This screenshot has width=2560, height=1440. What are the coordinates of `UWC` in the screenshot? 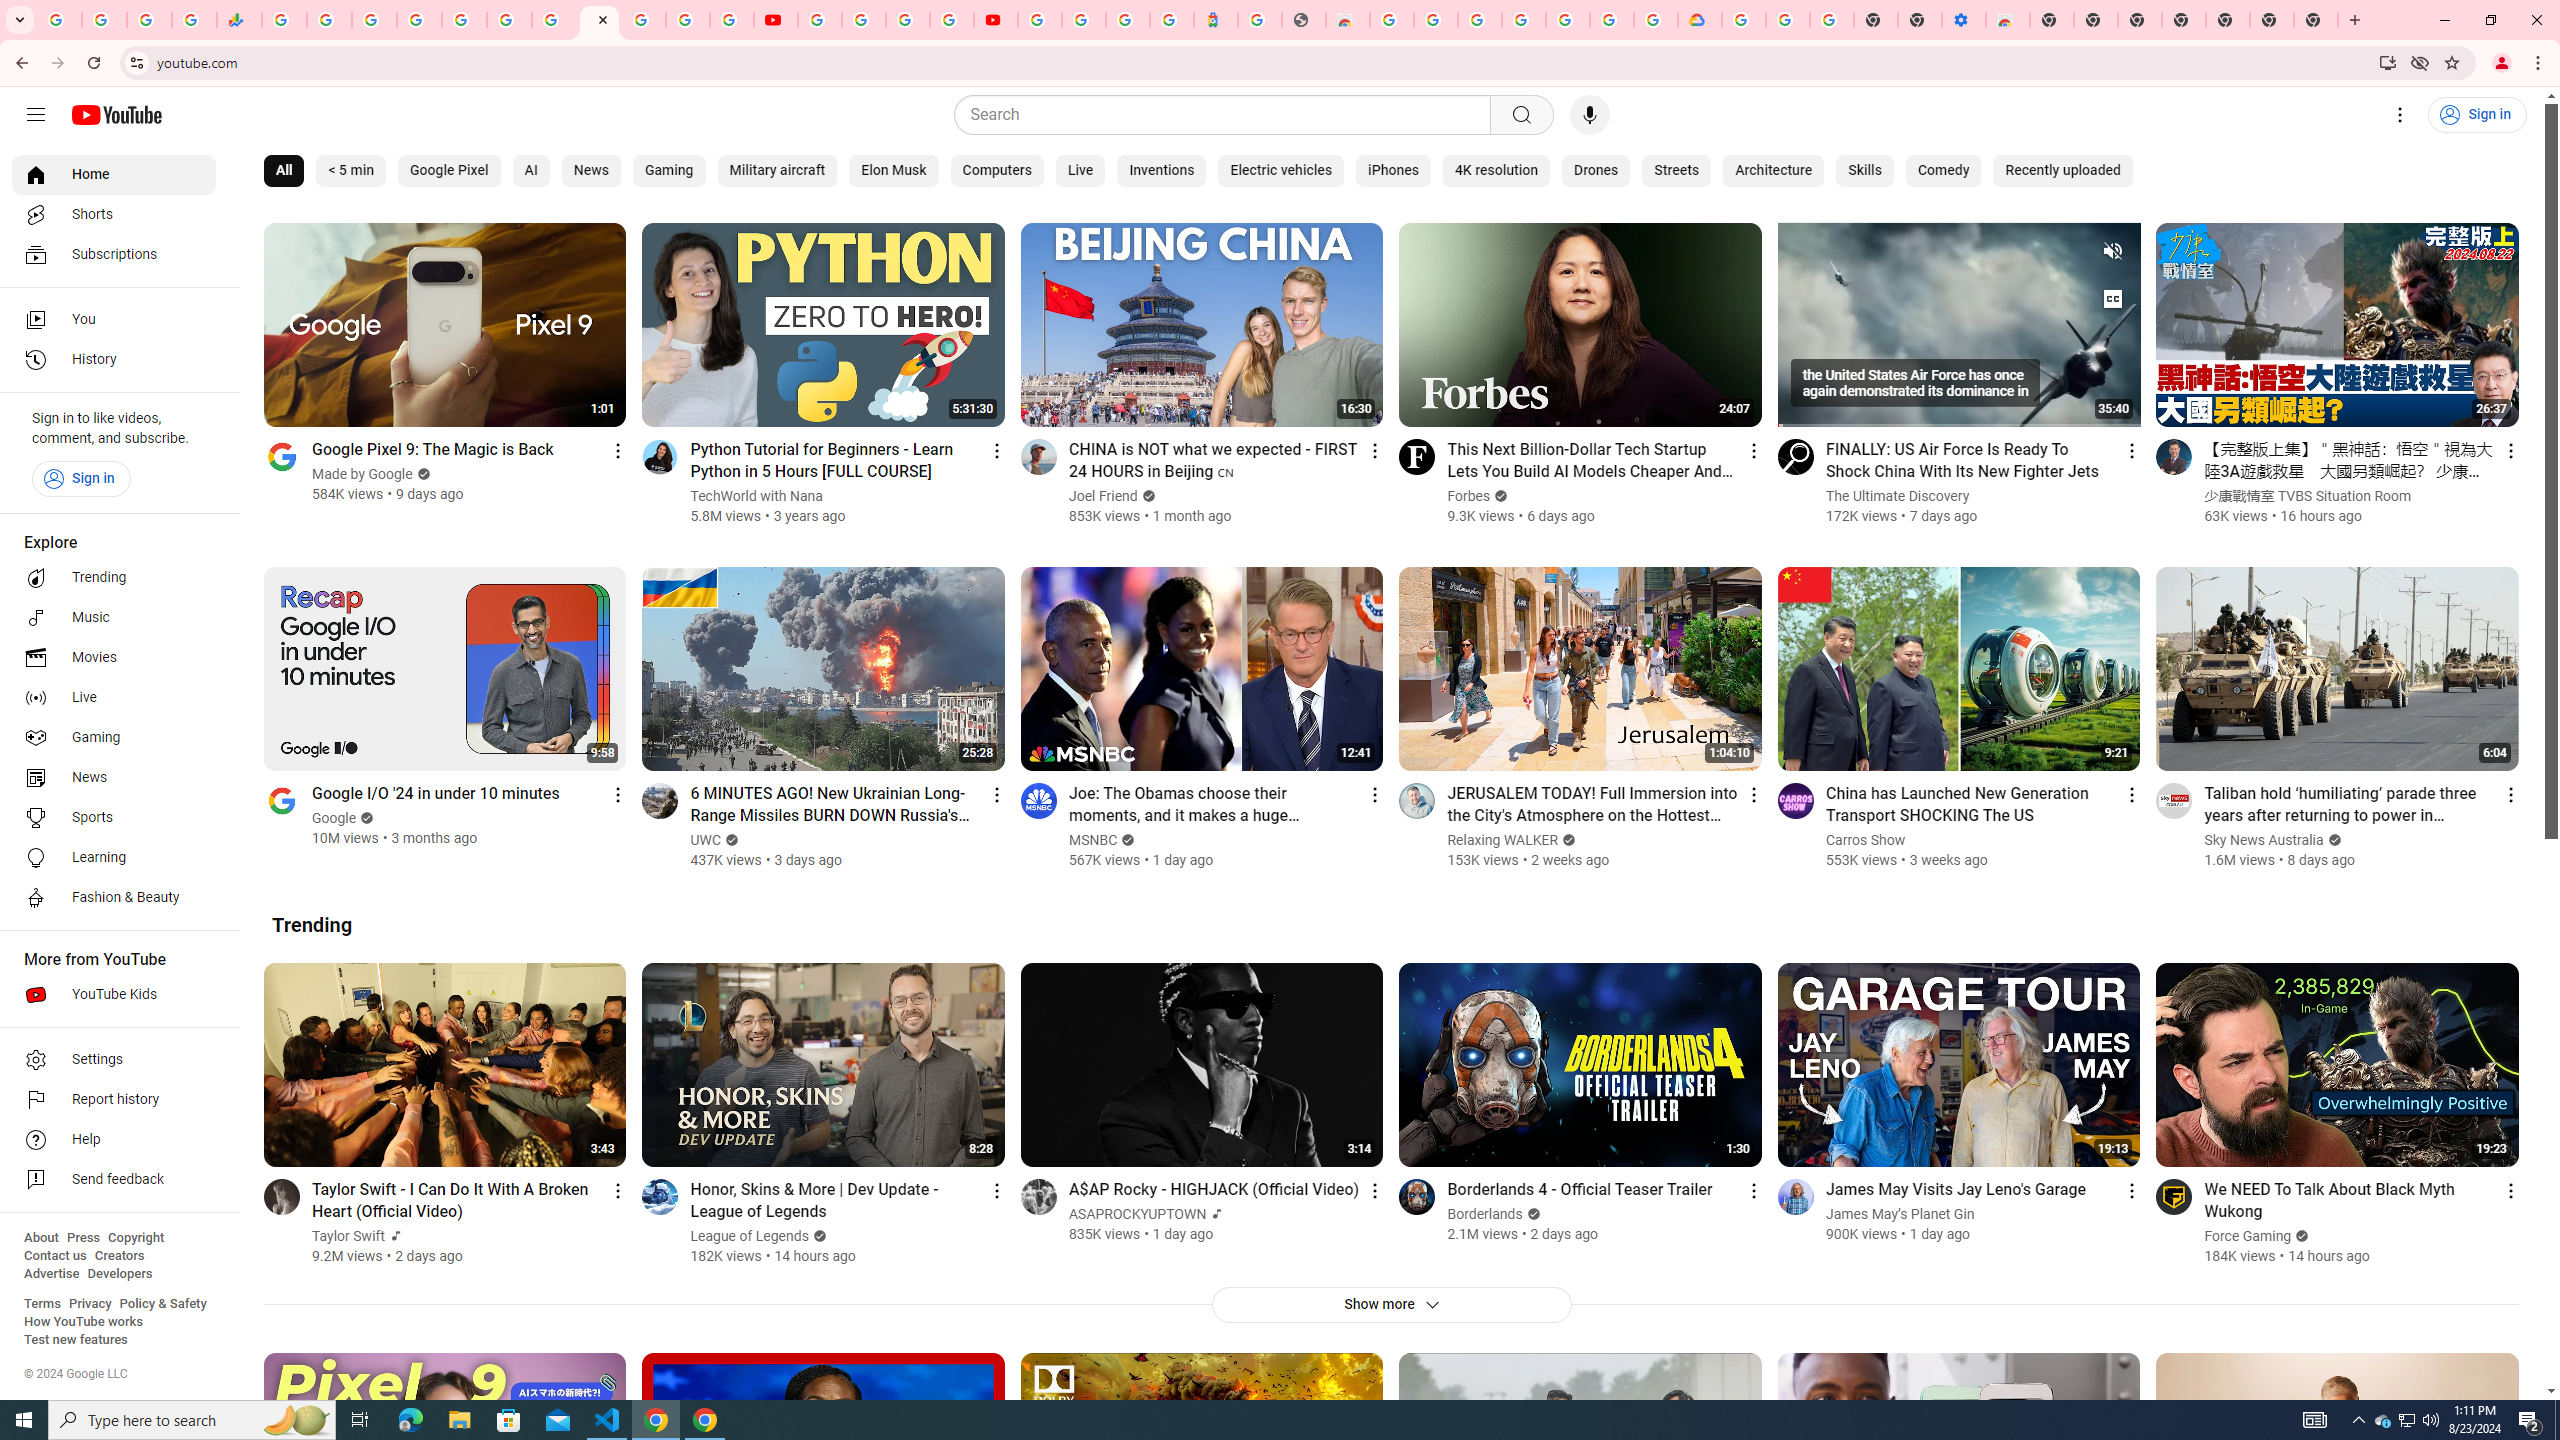 It's located at (706, 840).